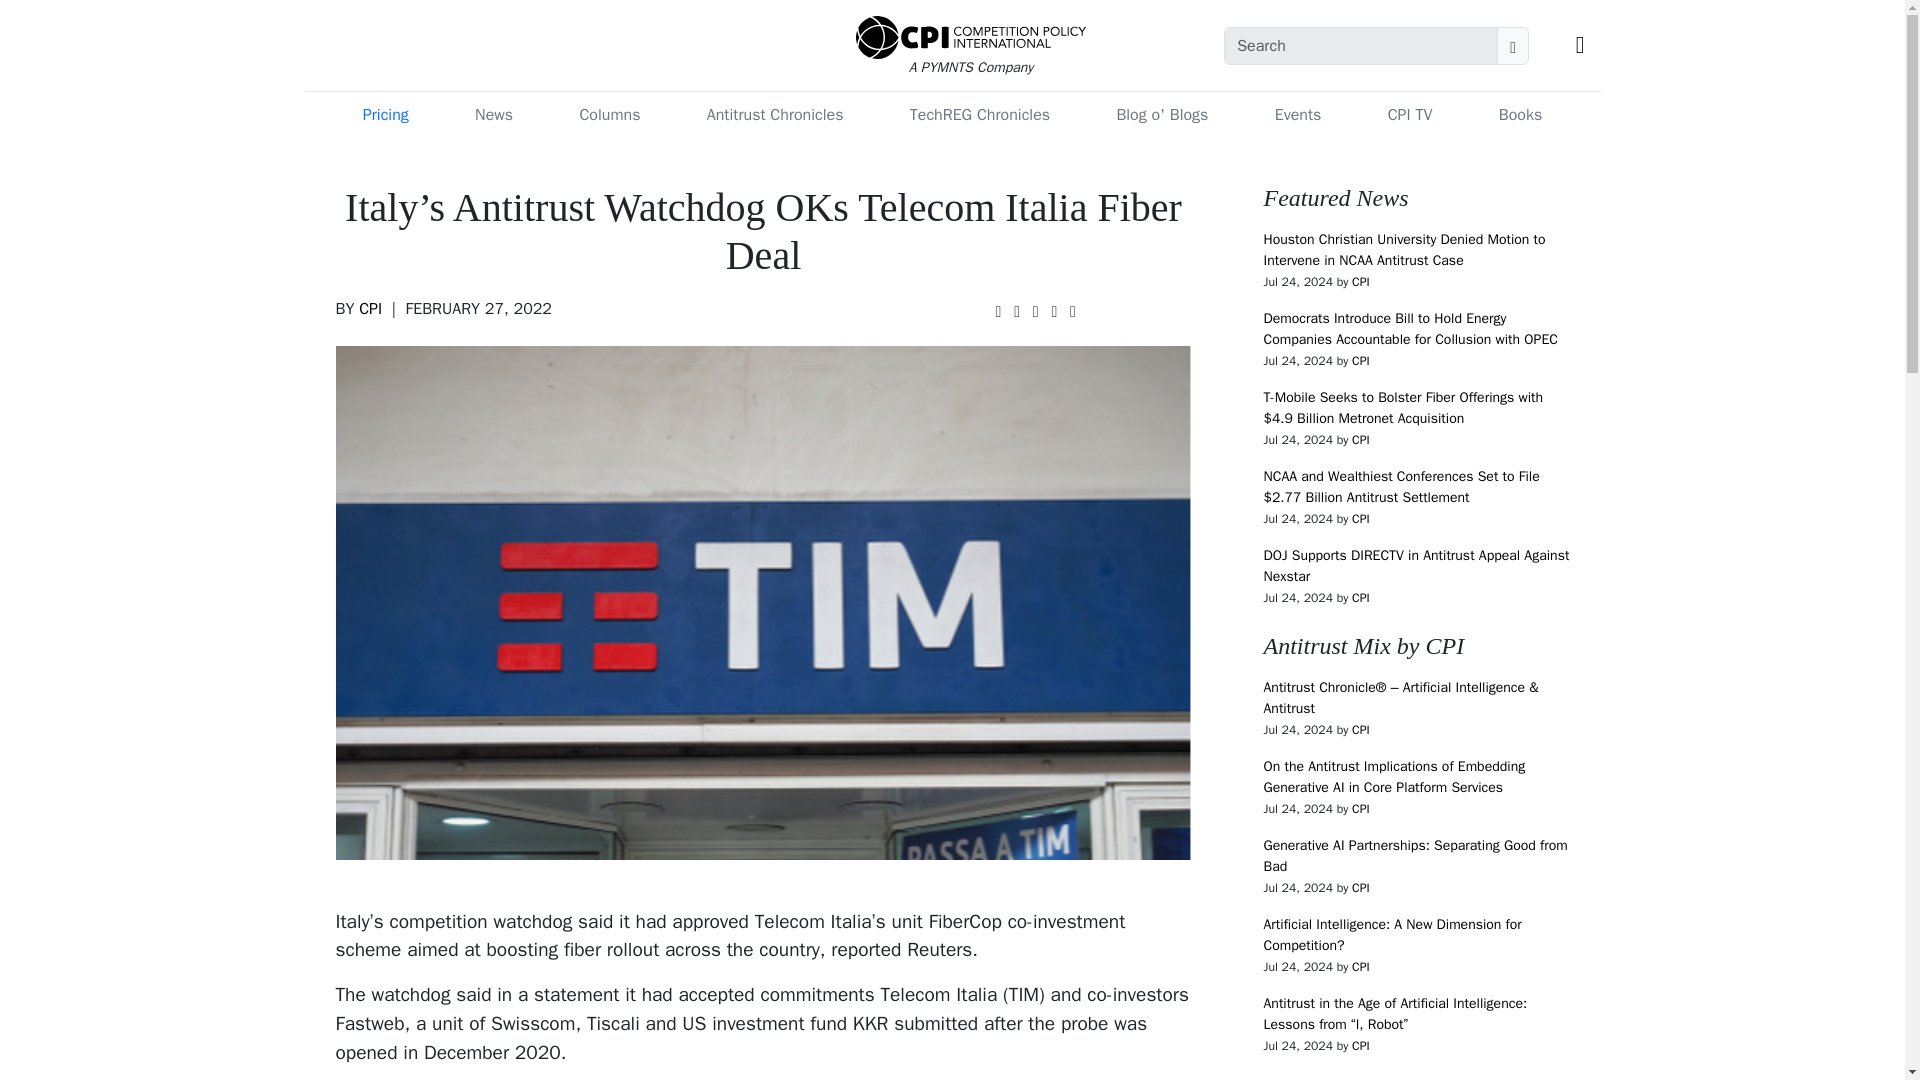 Image resolution: width=1920 pixels, height=1080 pixels. What do you see at coordinates (775, 115) in the screenshot?
I see `Antitrust Chronicles` at bounding box center [775, 115].